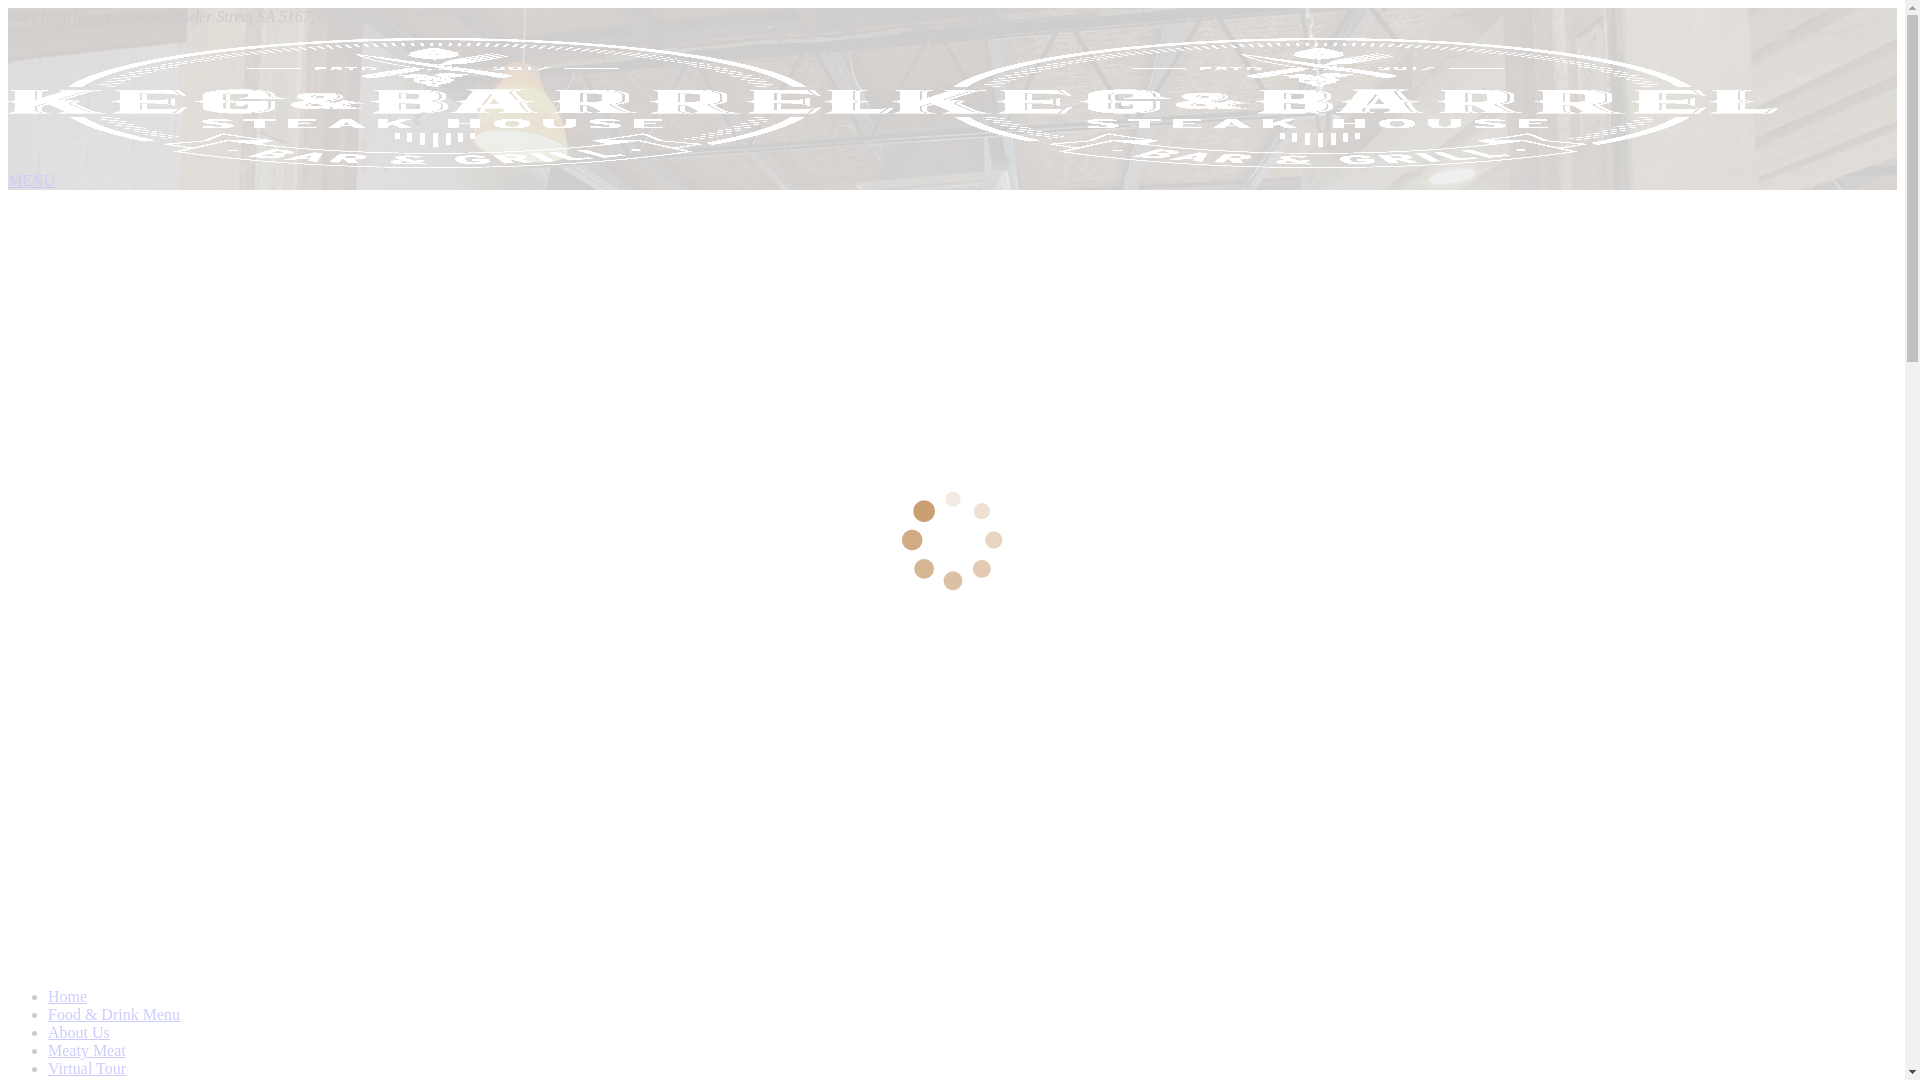 This screenshot has height=1080, width=1920. Describe the element at coordinates (87, 1068) in the screenshot. I see `Virtual Tour` at that location.